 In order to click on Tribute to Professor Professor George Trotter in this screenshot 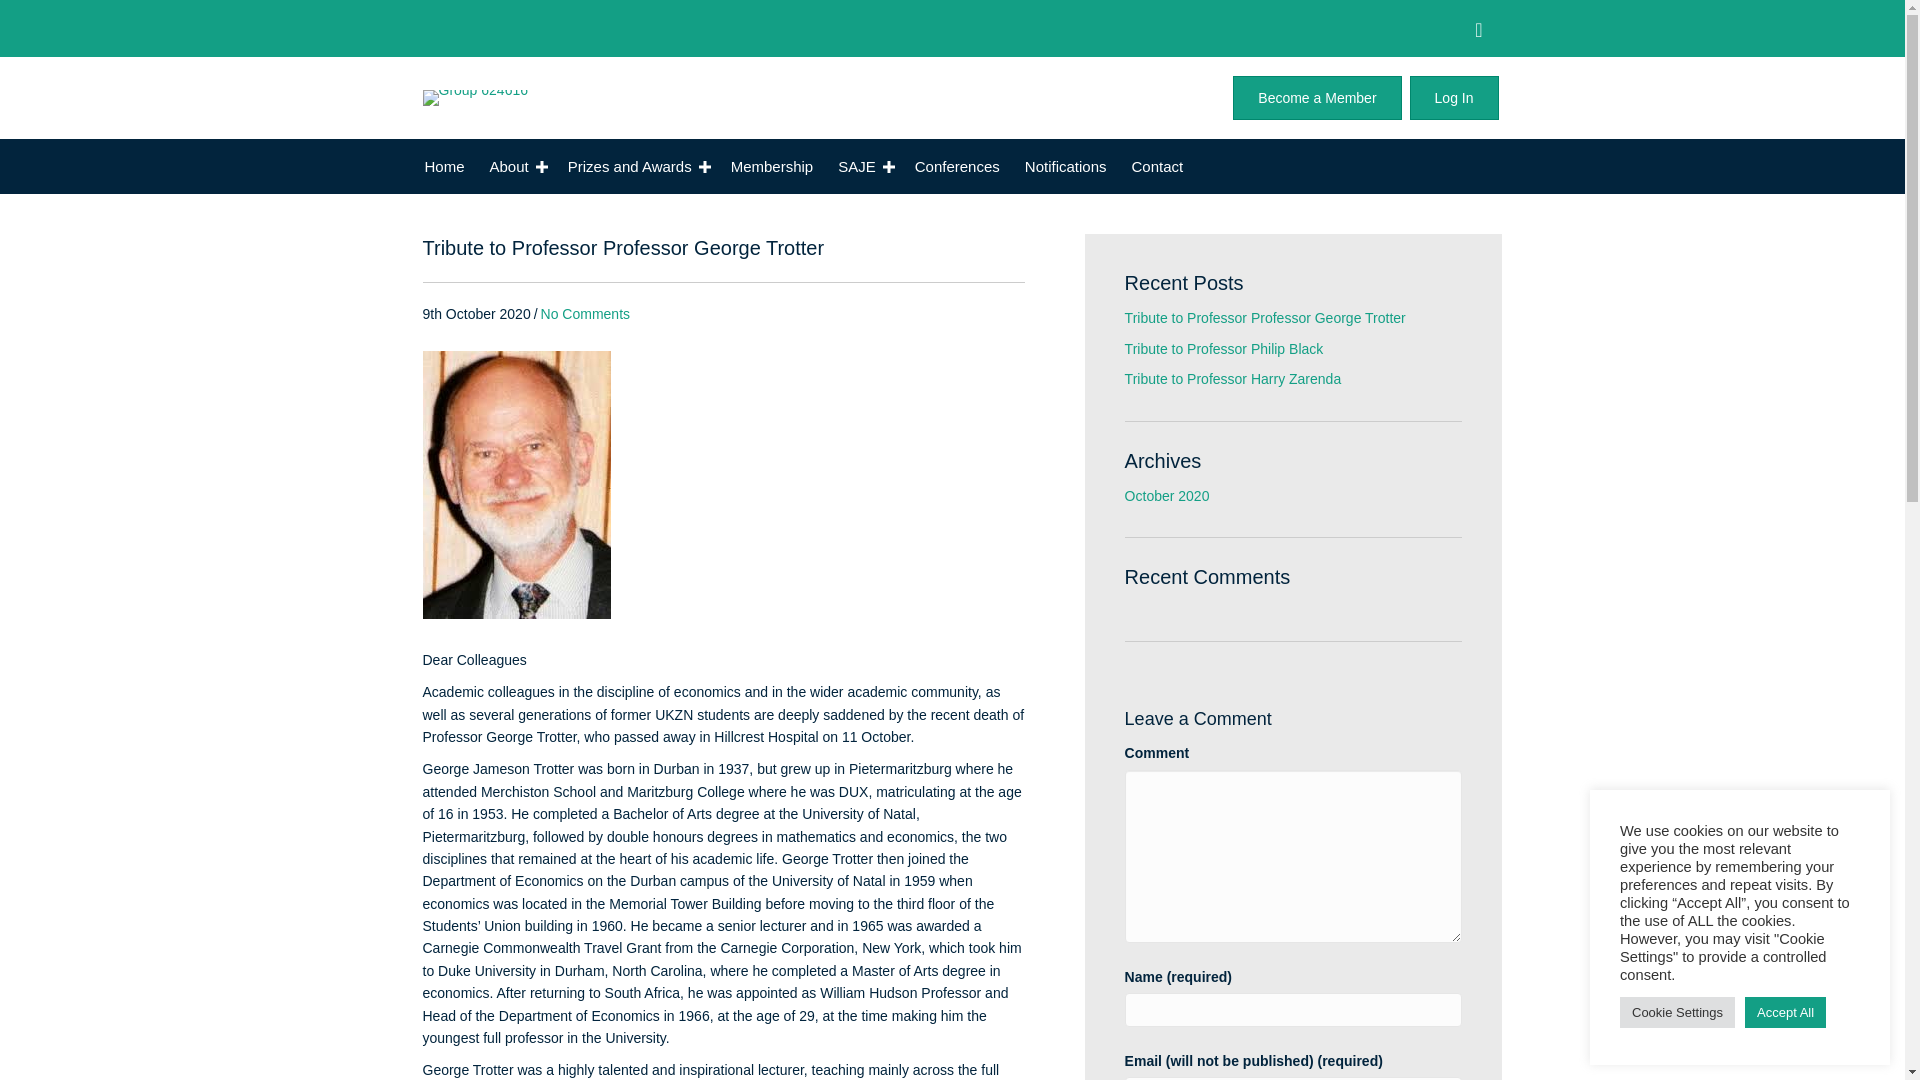, I will do `click(1265, 318)`.